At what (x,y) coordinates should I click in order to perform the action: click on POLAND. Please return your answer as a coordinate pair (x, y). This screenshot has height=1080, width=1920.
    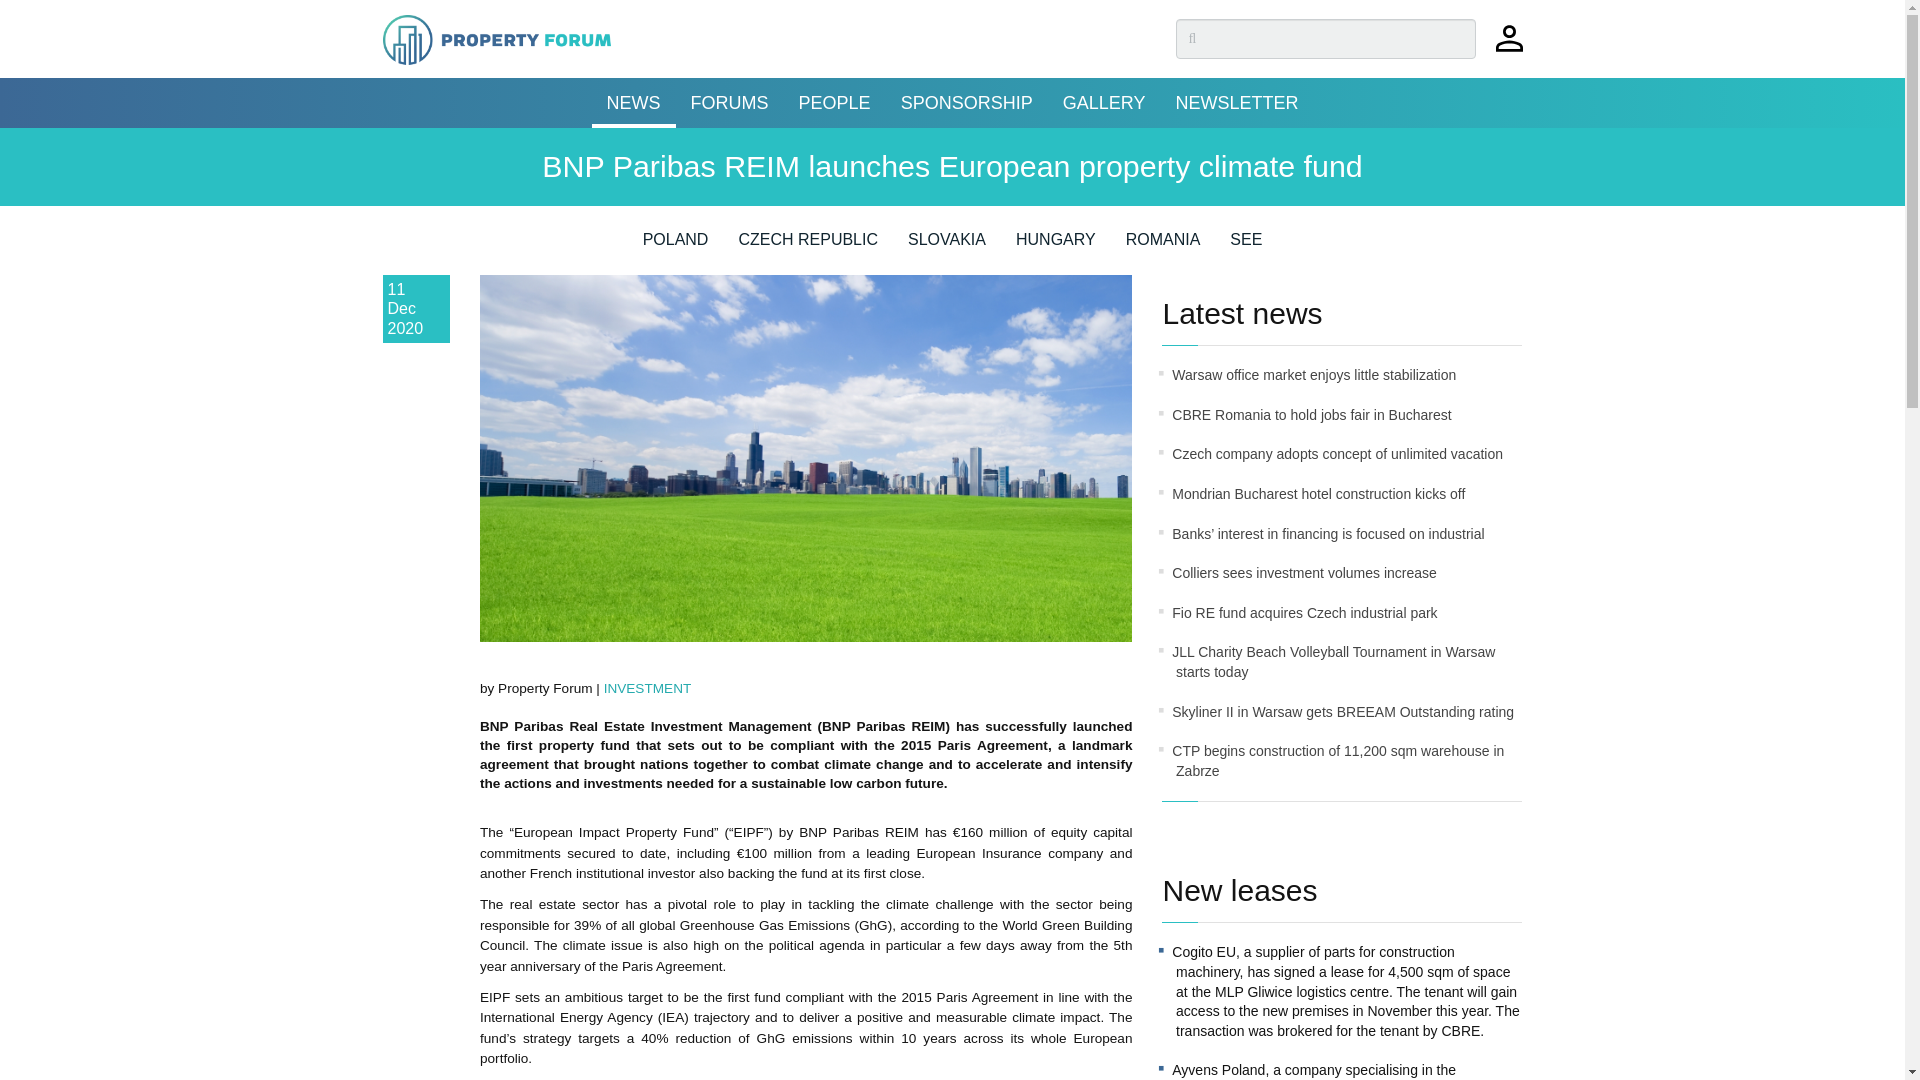
    Looking at the image, I should click on (676, 246).